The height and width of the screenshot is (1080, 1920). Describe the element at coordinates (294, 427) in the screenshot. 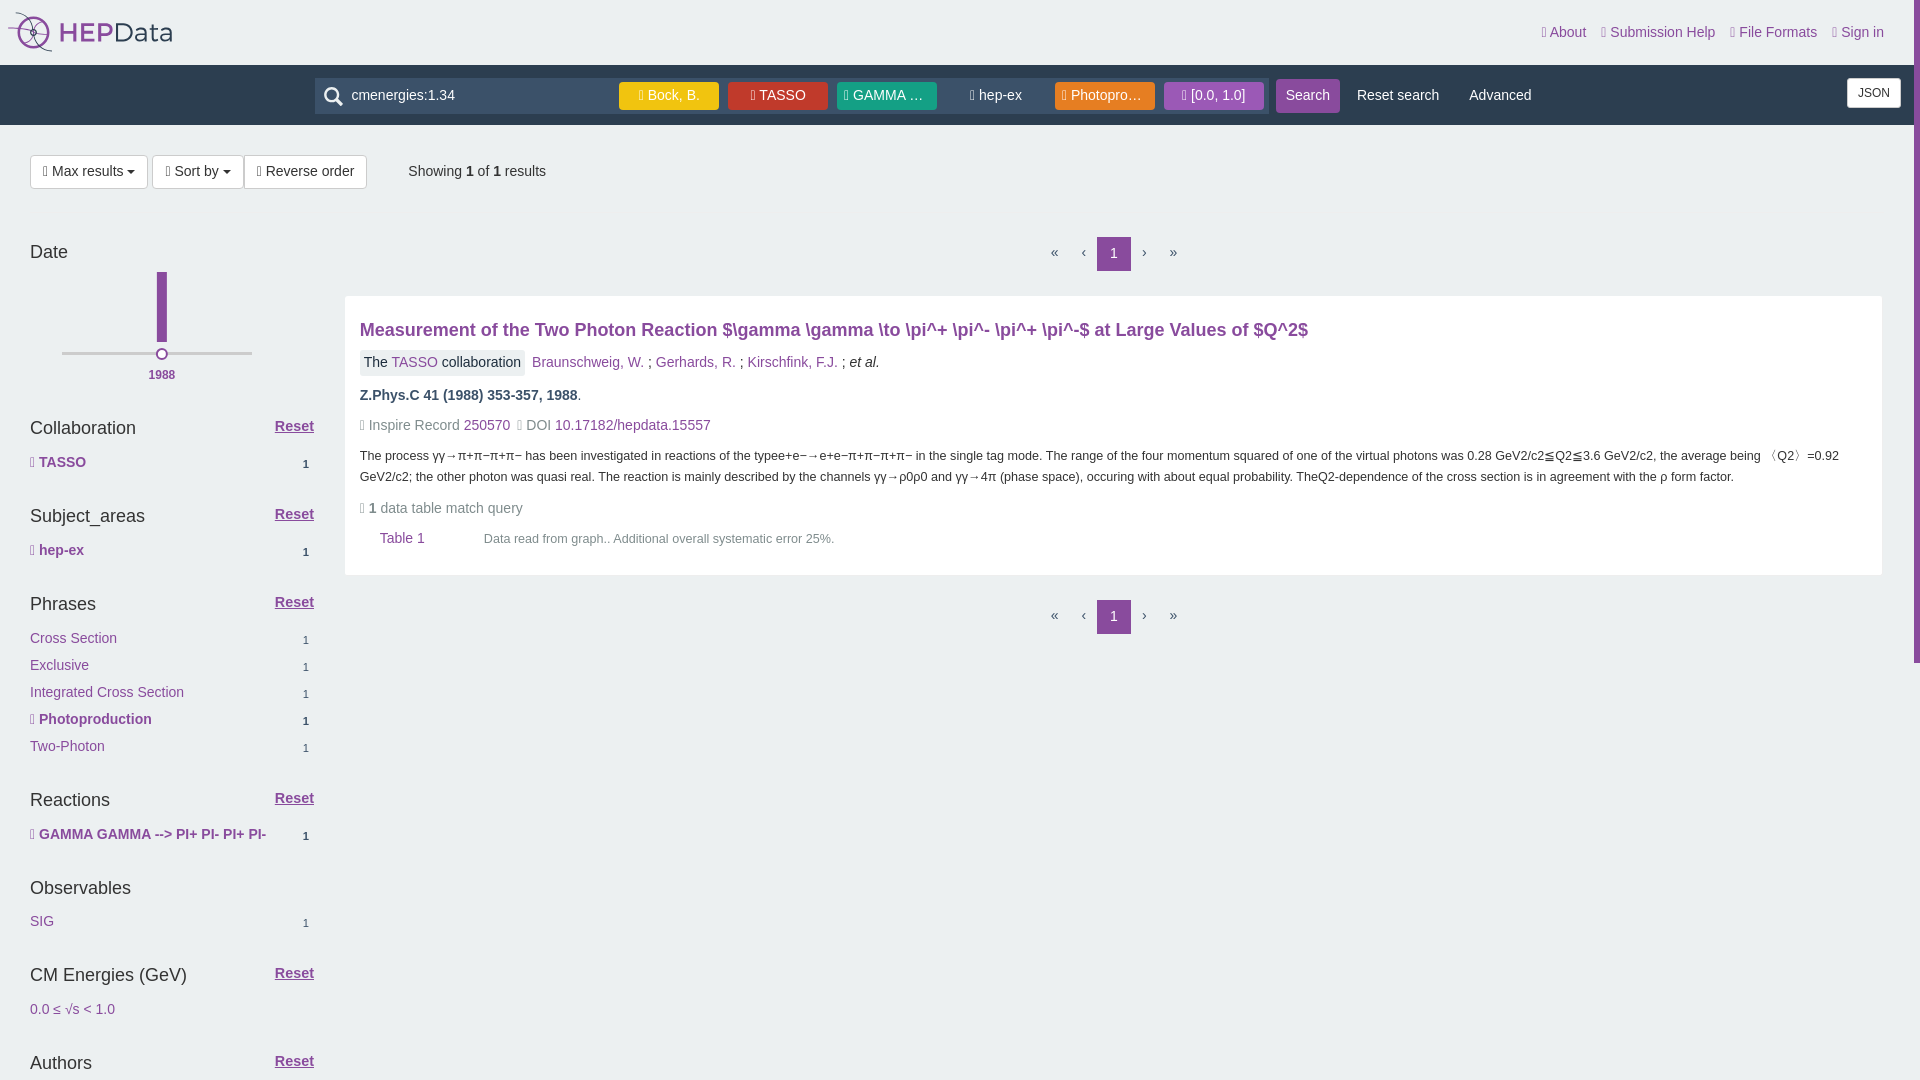

I see `cmenergies:1.34` at that location.